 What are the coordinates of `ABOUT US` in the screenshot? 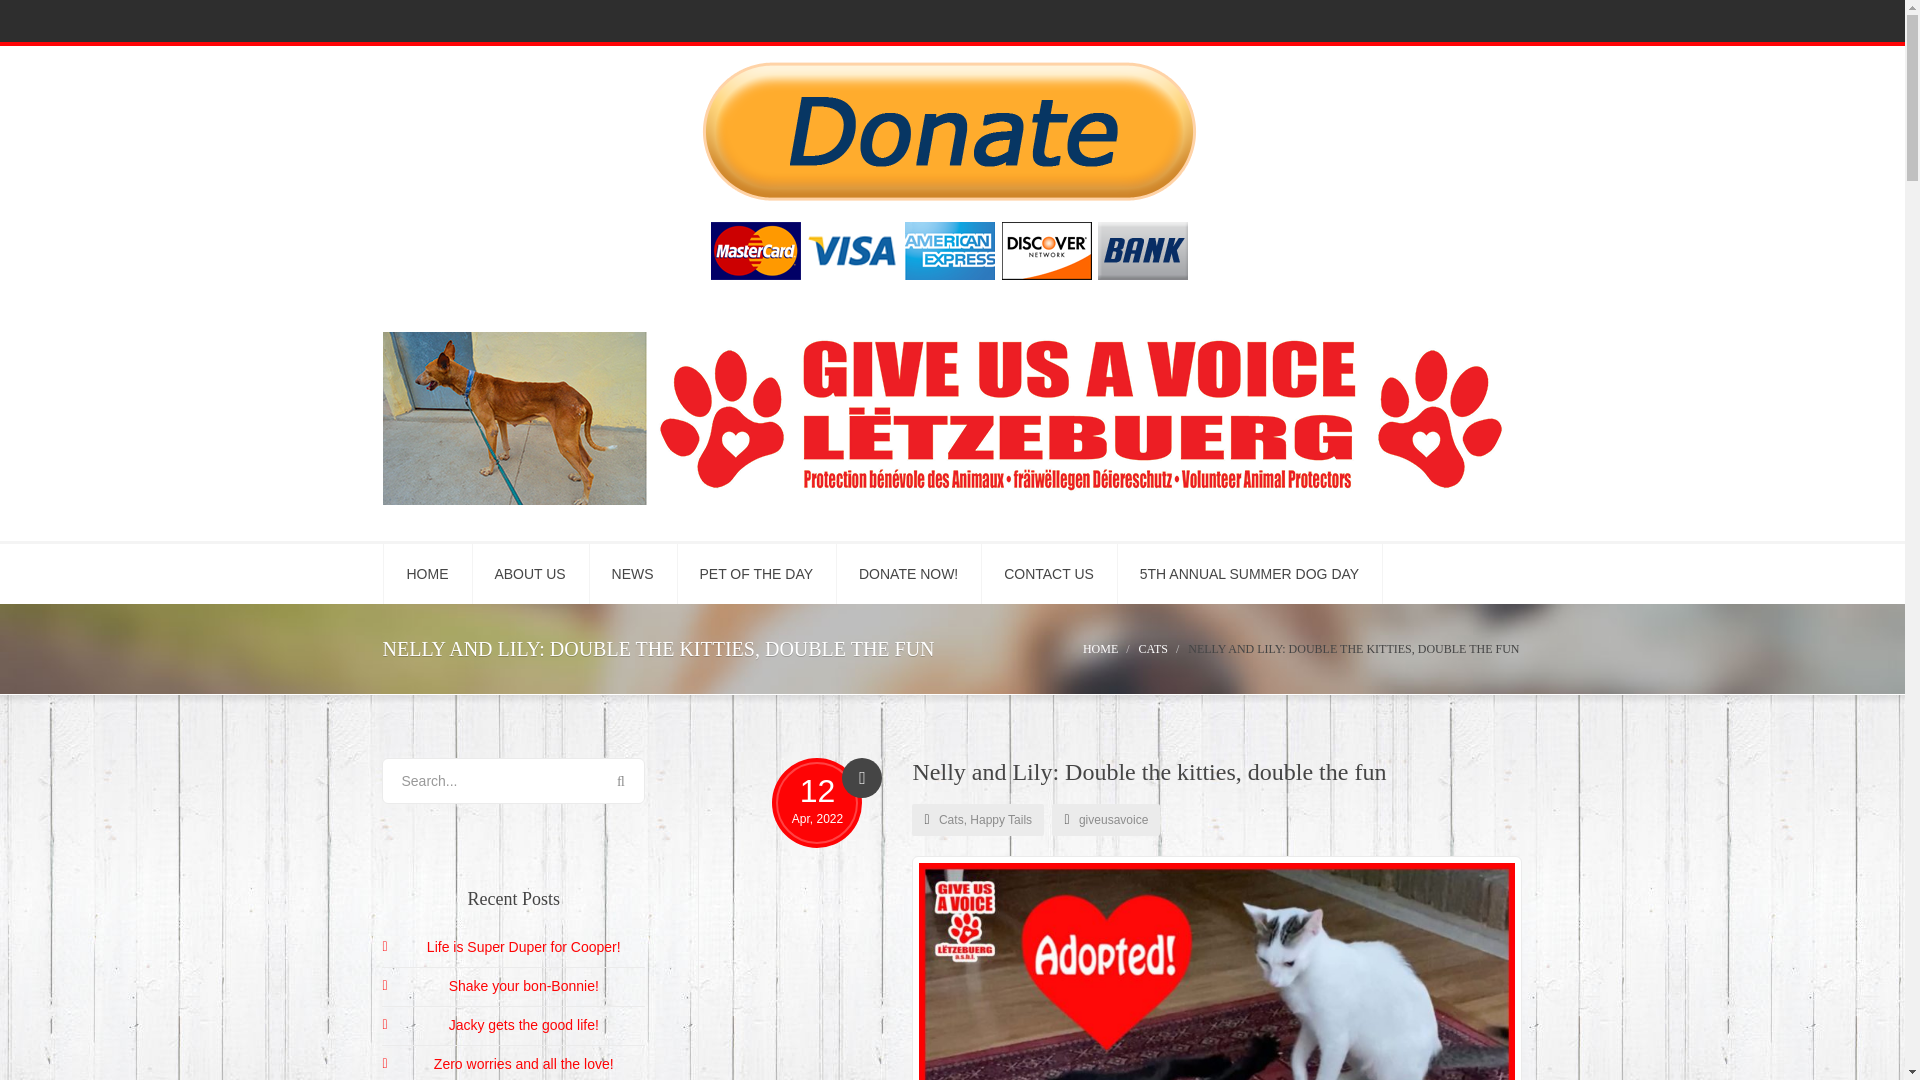 It's located at (530, 574).